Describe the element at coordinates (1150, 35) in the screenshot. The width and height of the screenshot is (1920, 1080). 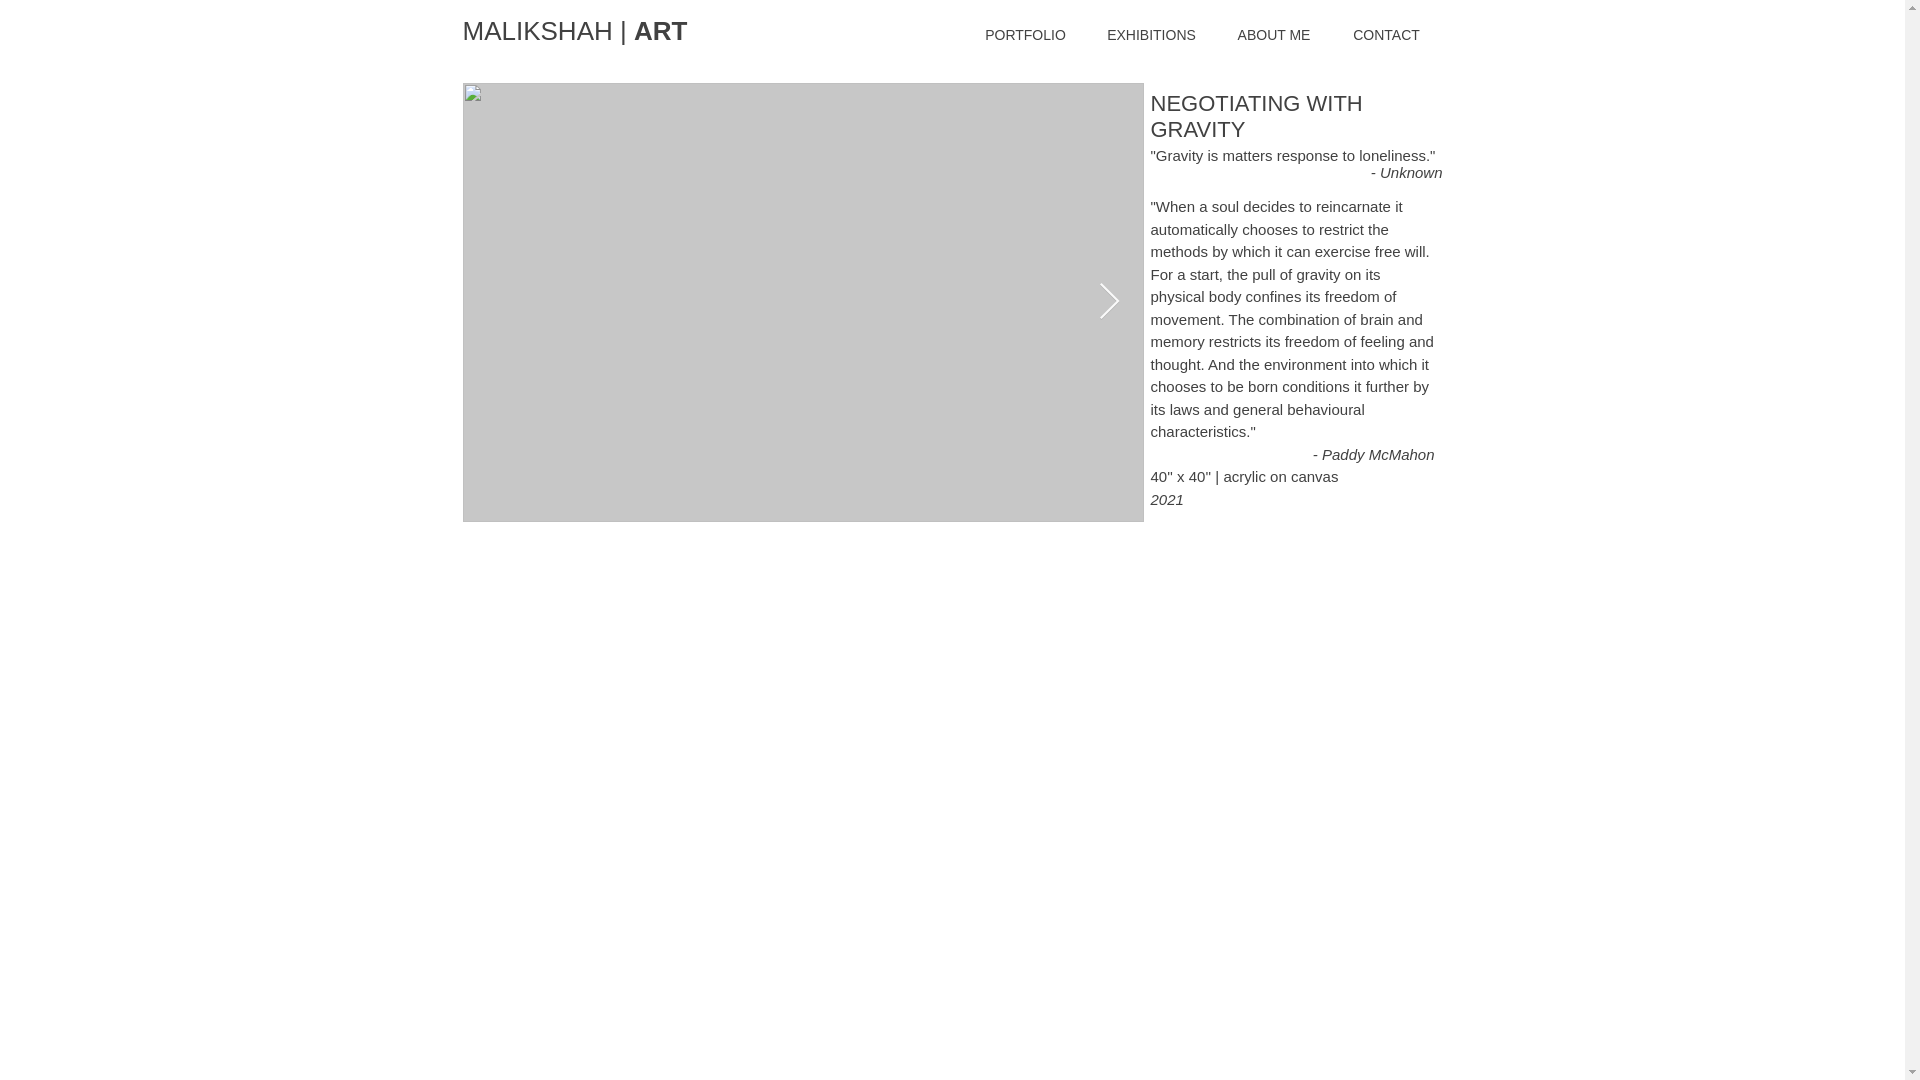
I see `EXHIBITIONS` at that location.